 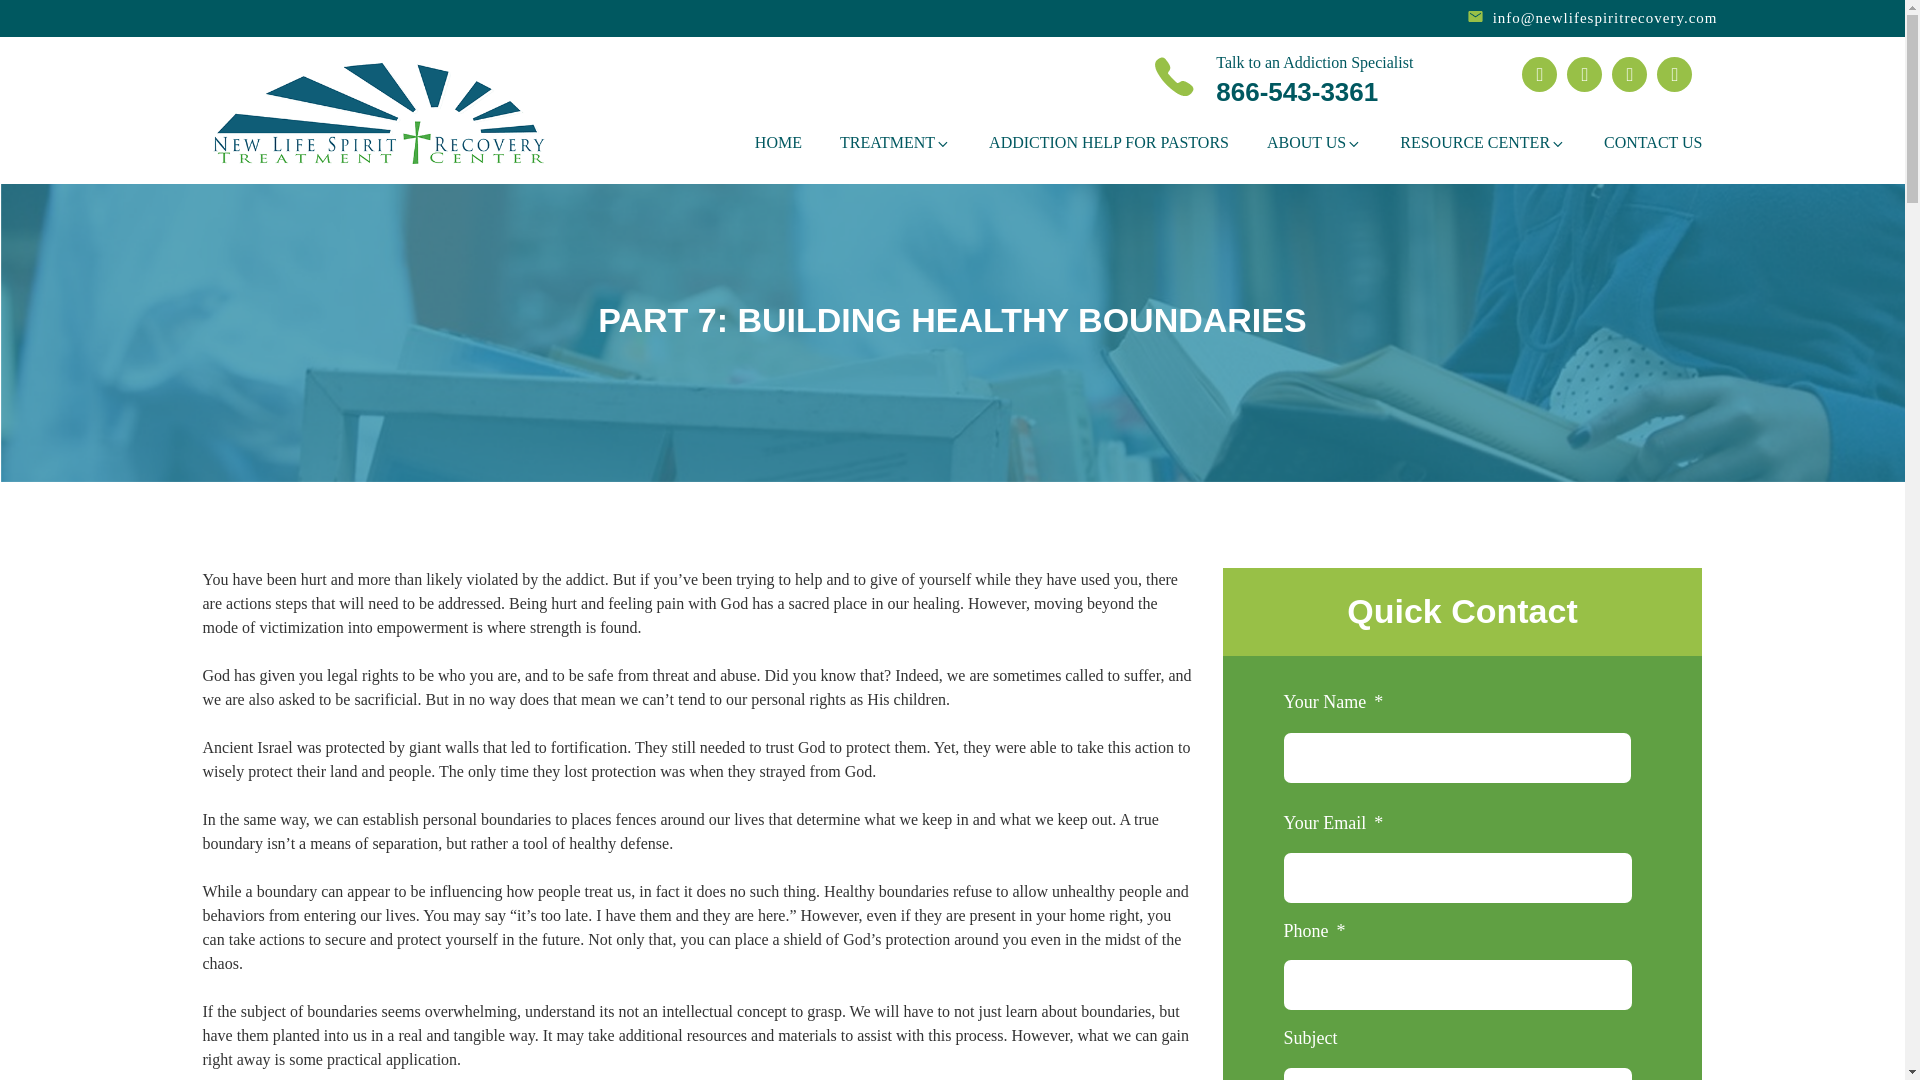 What do you see at coordinates (1314, 142) in the screenshot?
I see `ABOUT US` at bounding box center [1314, 142].